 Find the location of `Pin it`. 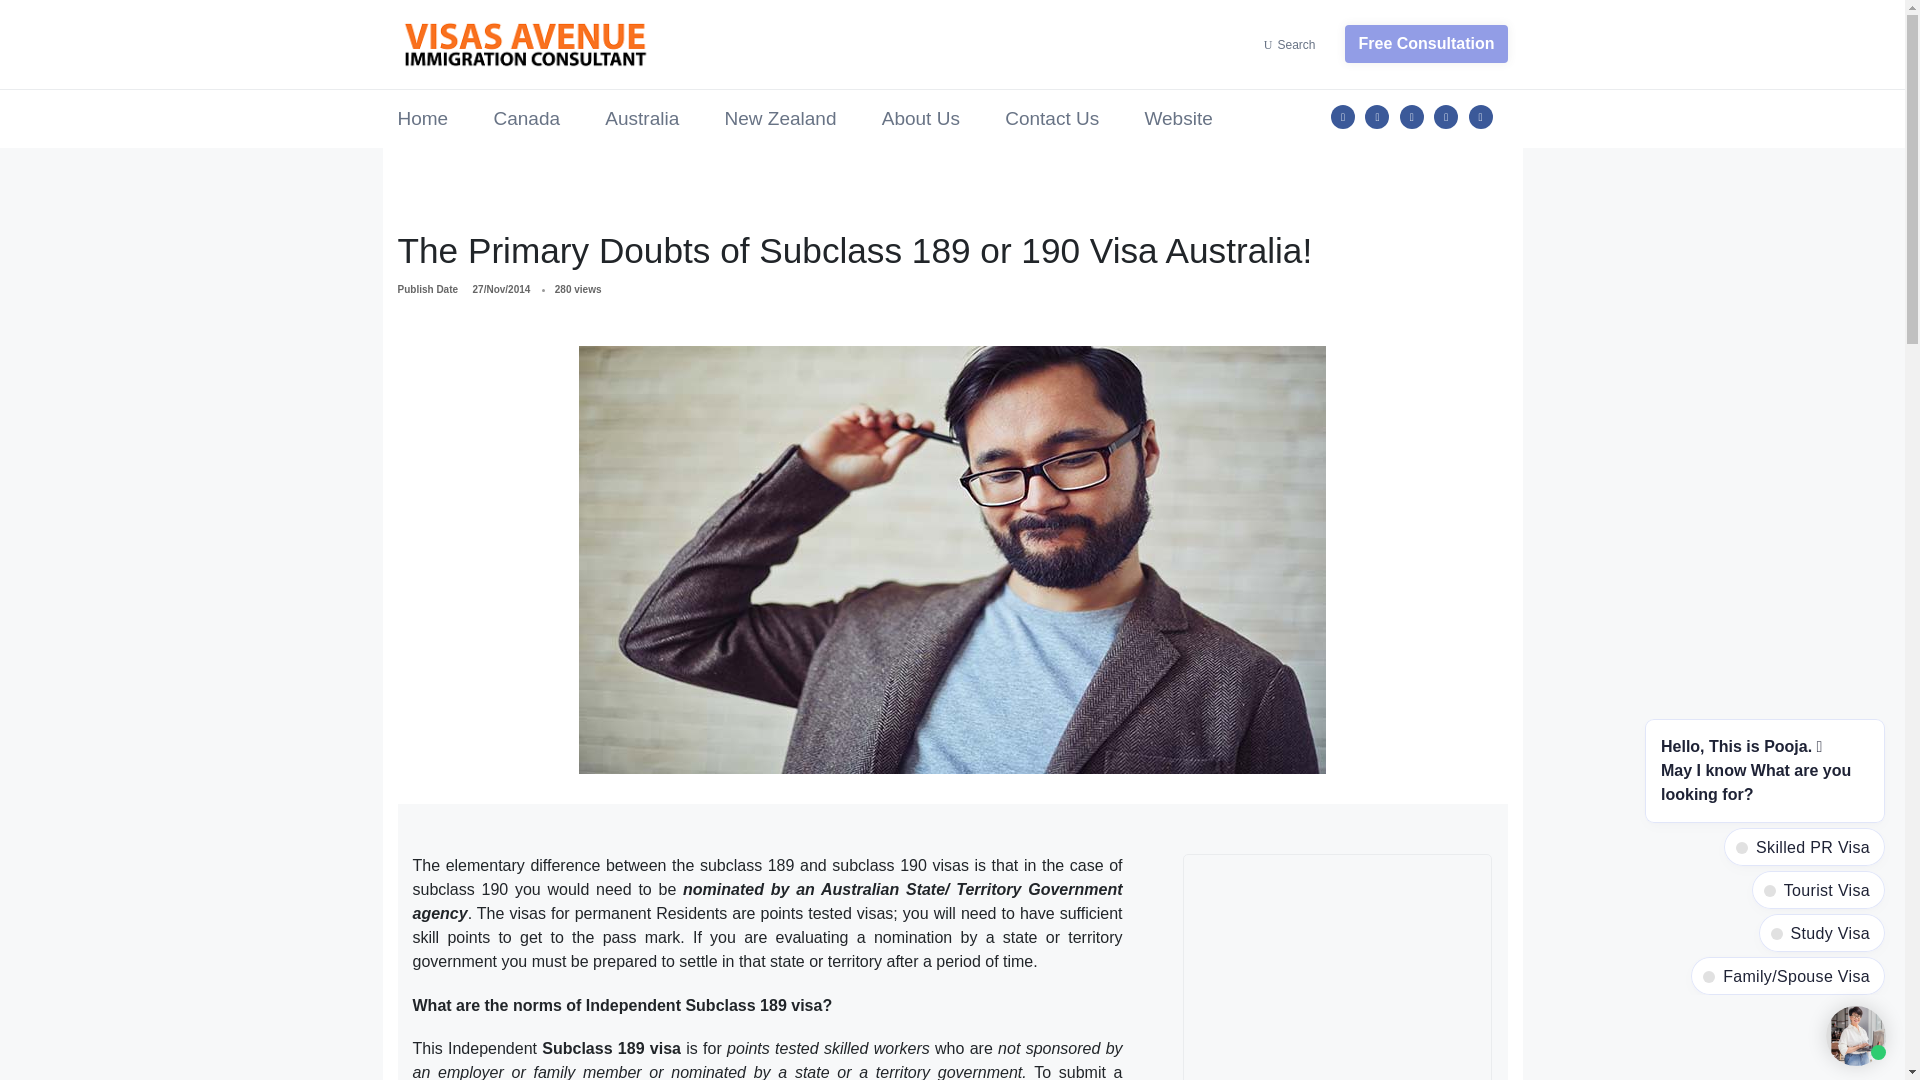

Pin it is located at coordinates (1412, 116).